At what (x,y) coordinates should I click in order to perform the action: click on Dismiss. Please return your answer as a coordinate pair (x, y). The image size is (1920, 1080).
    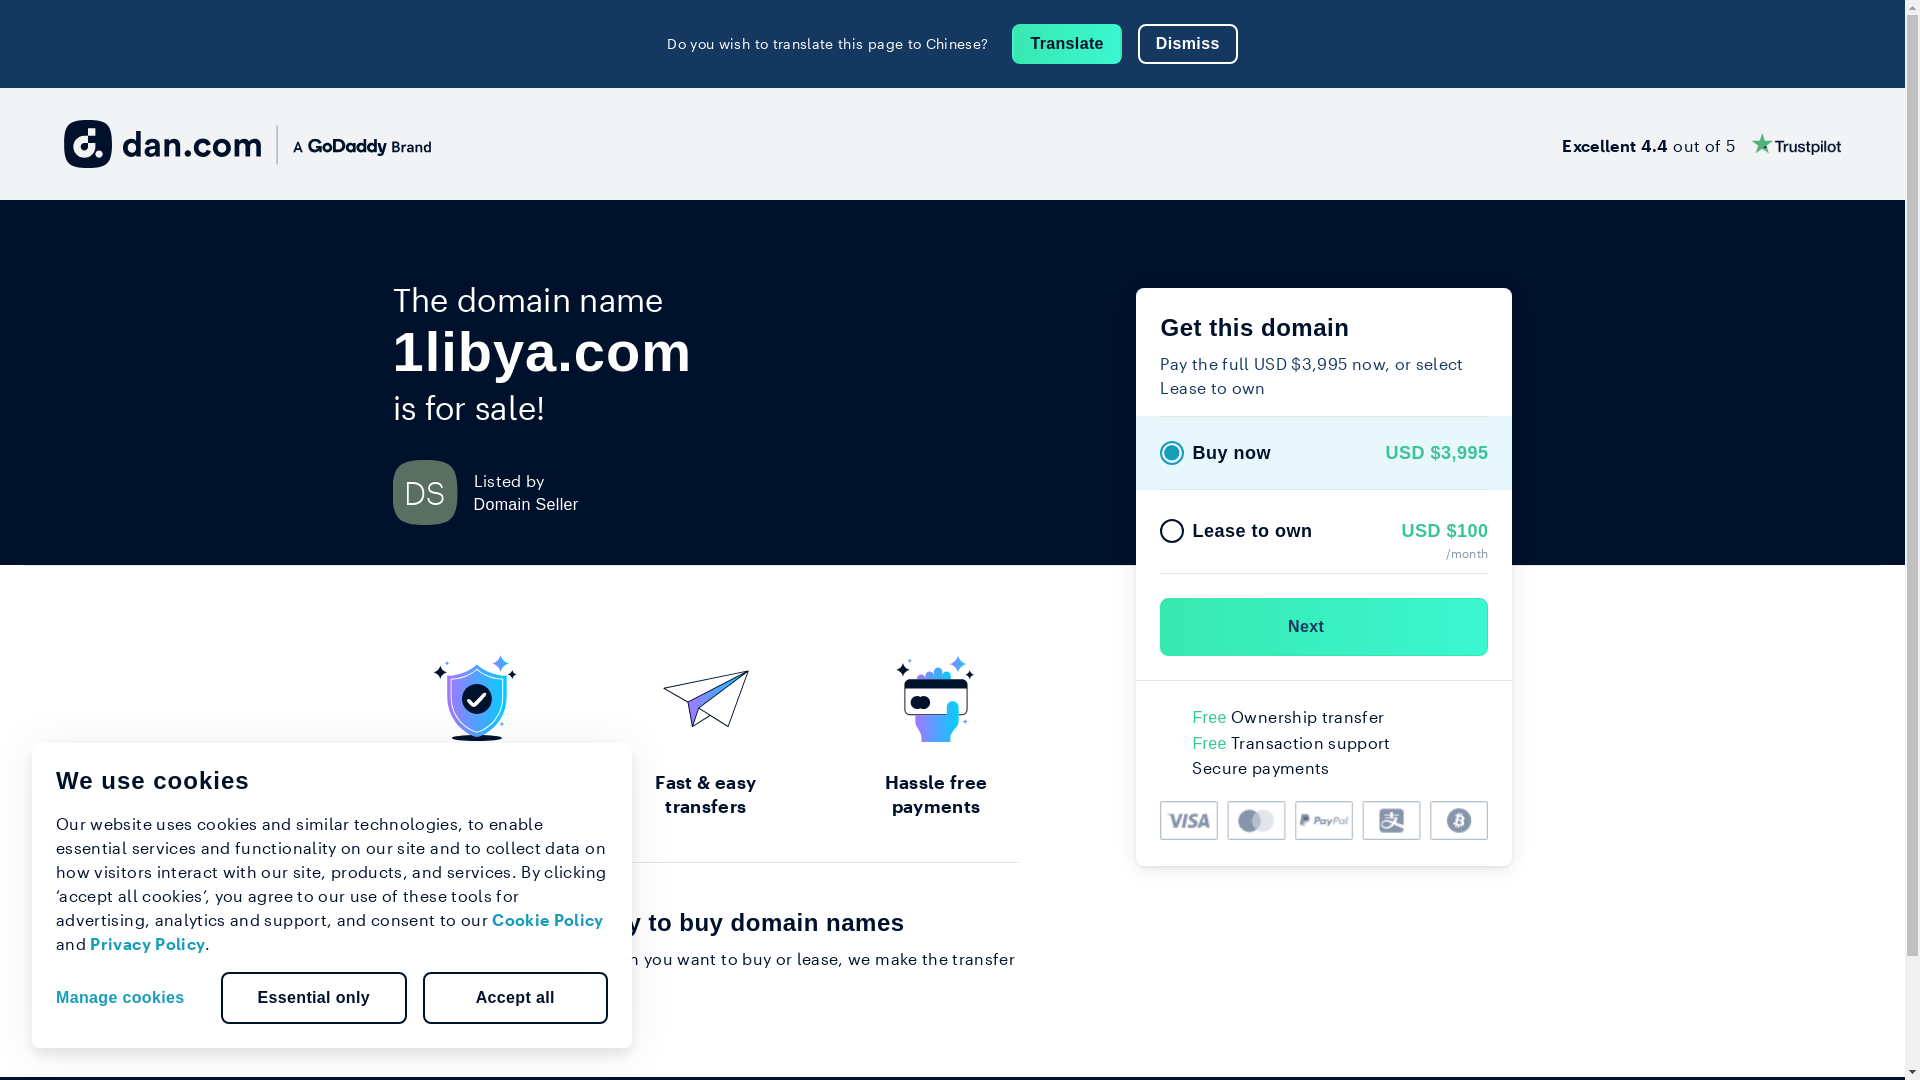
    Looking at the image, I should click on (1188, 44).